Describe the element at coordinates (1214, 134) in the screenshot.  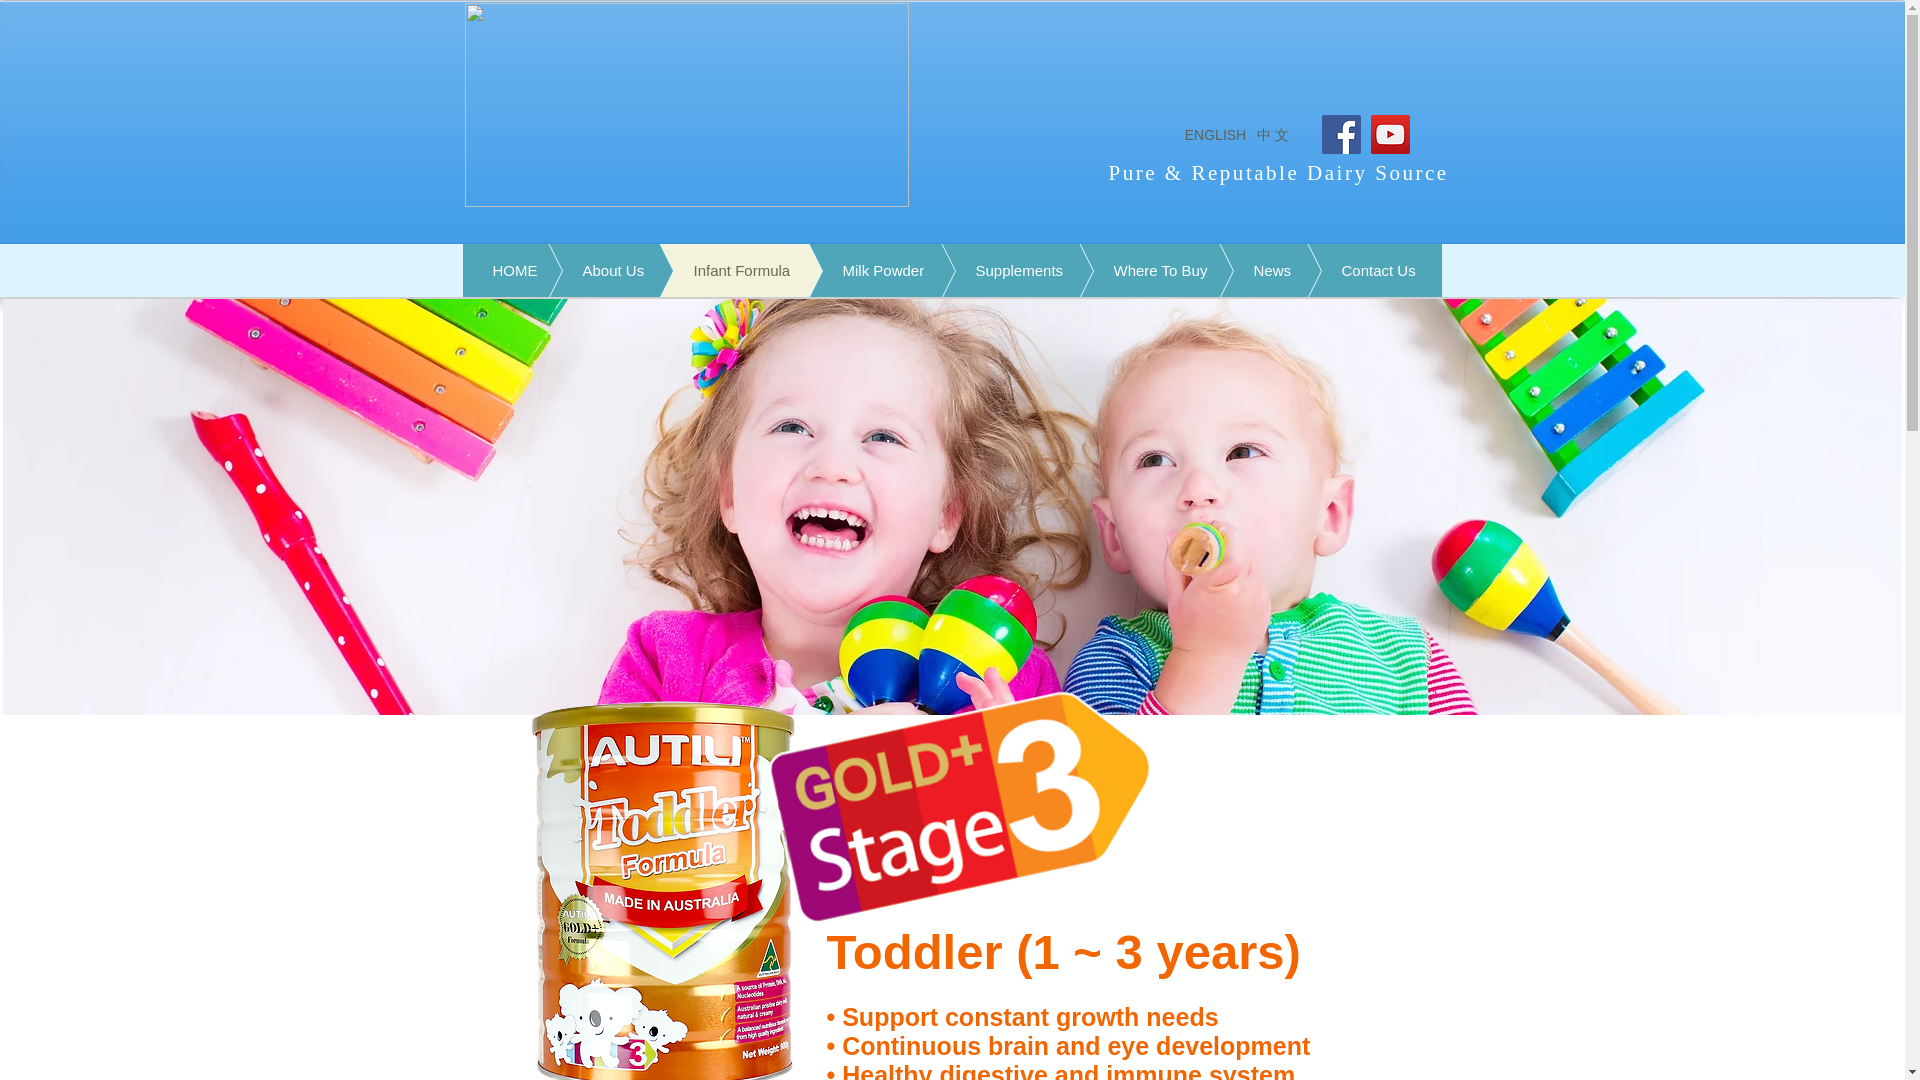
I see `ENGLISH` at that location.